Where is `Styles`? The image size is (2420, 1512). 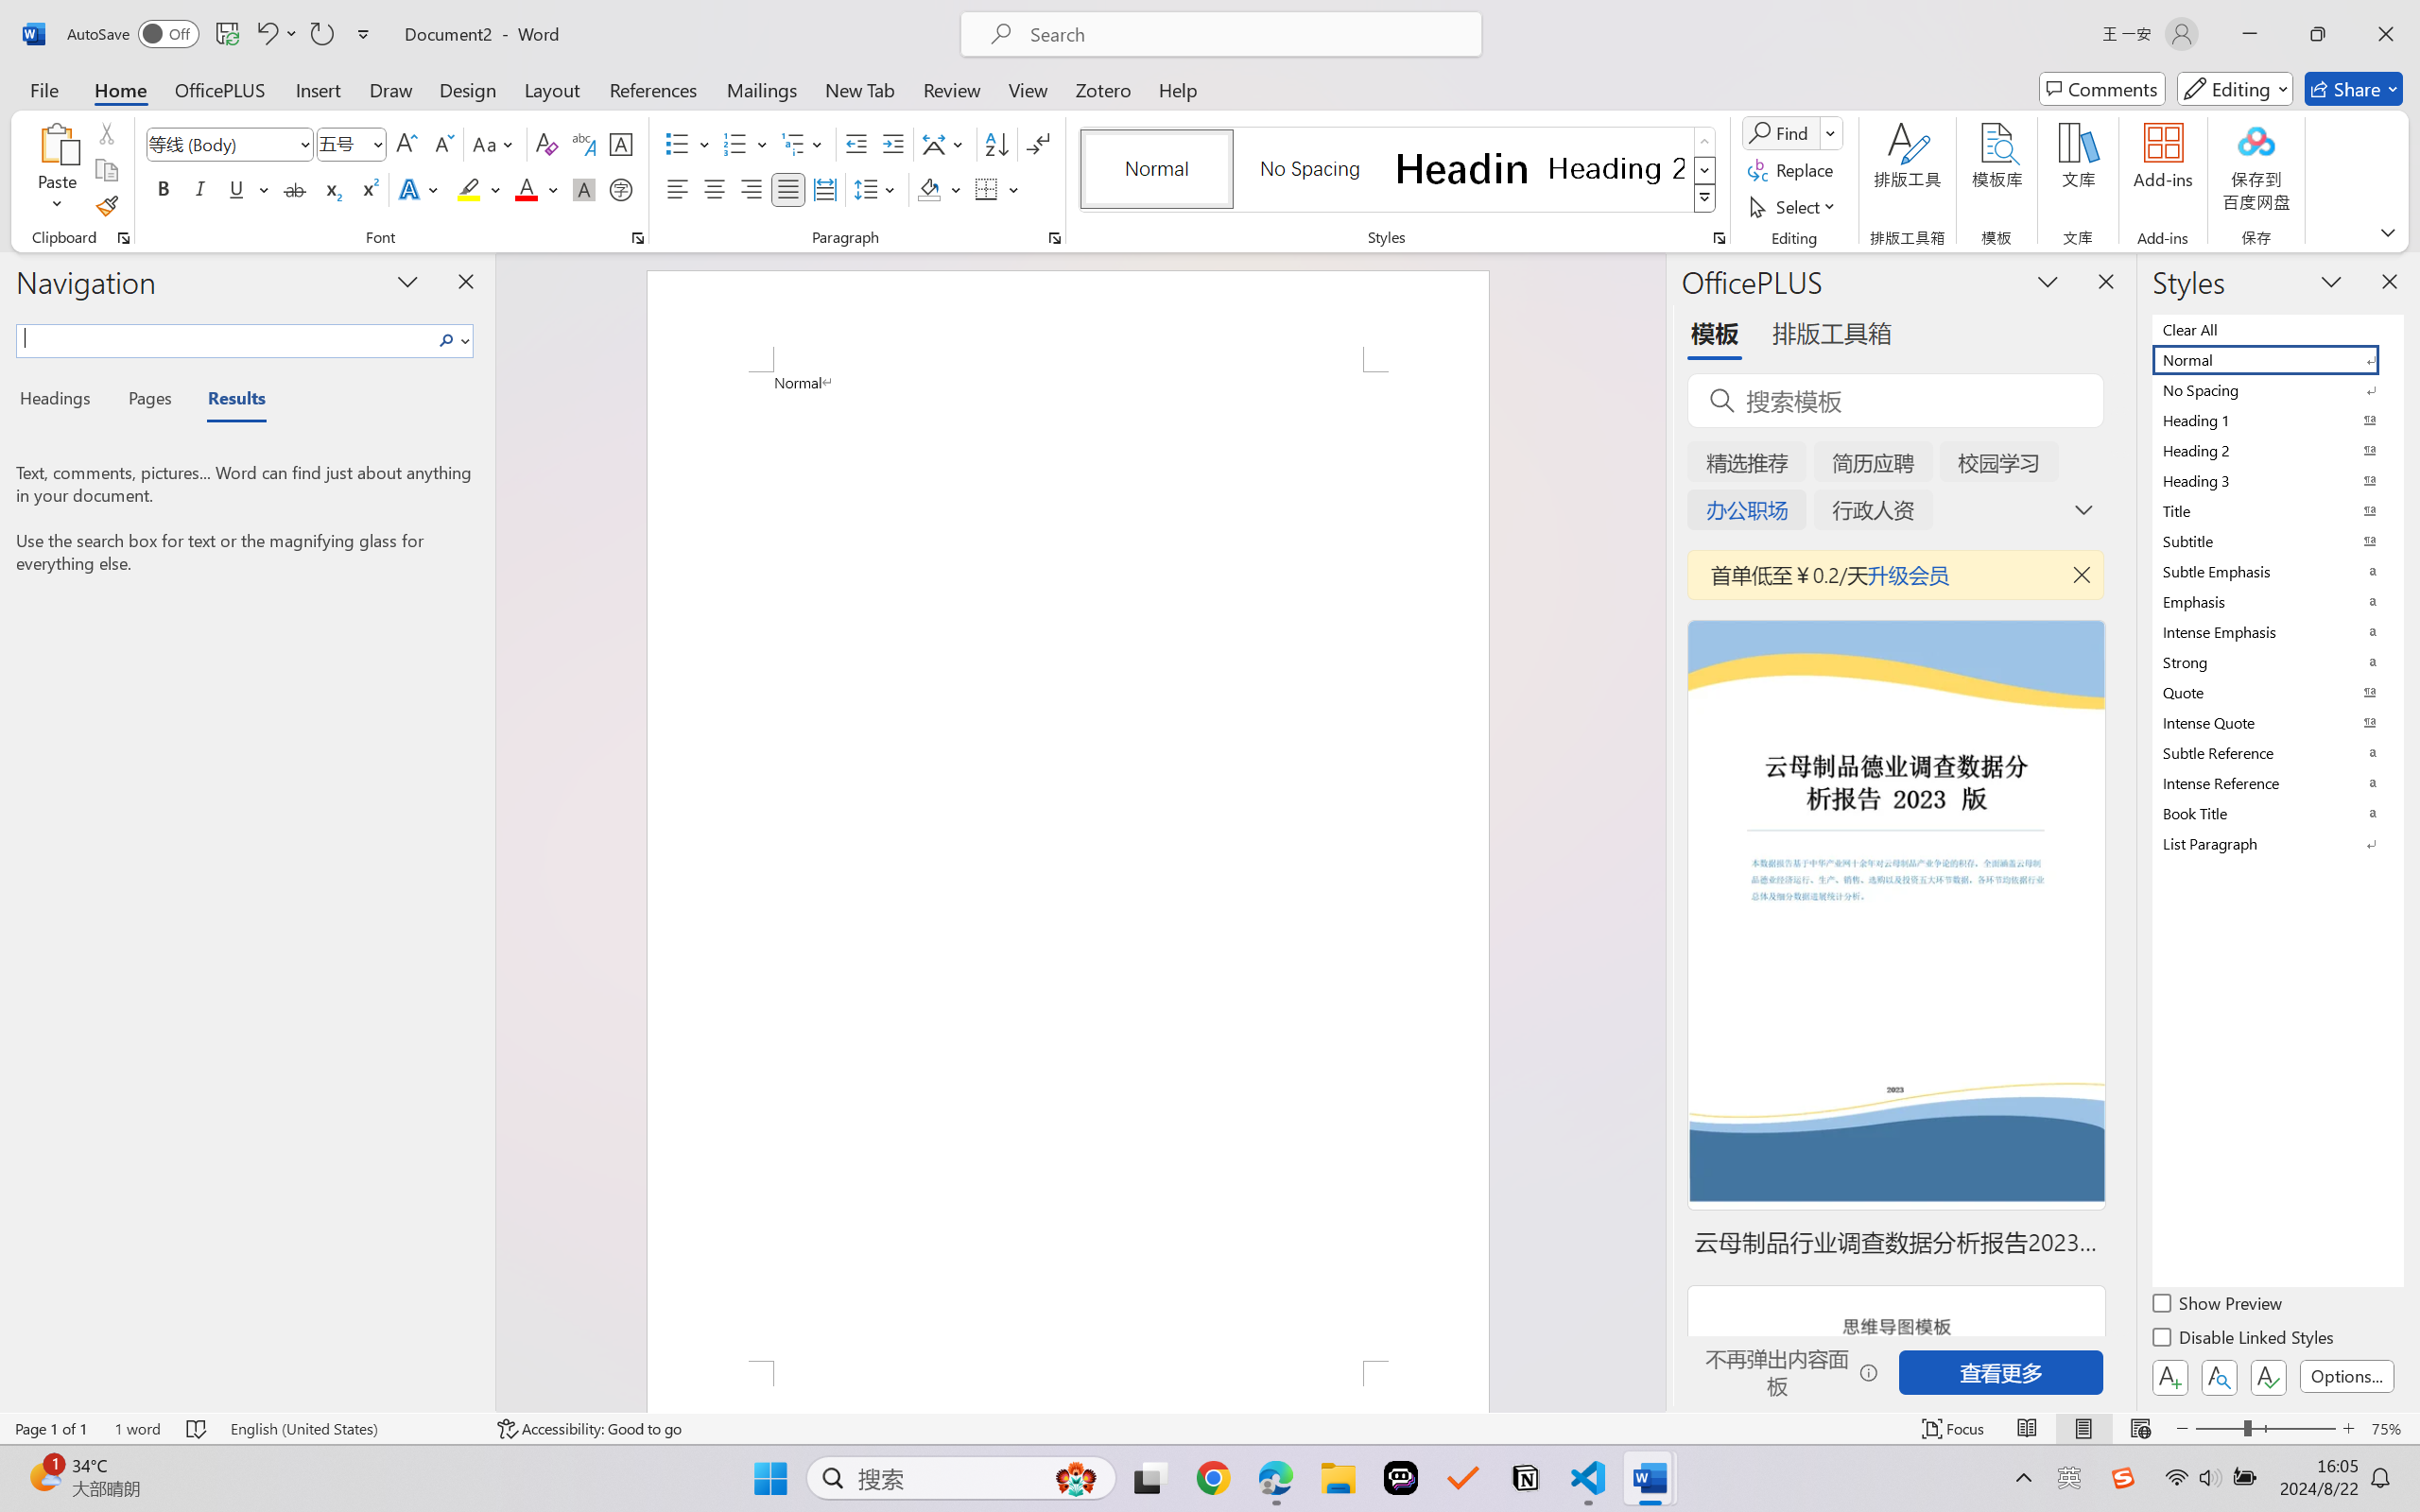 Styles is located at coordinates (1705, 198).